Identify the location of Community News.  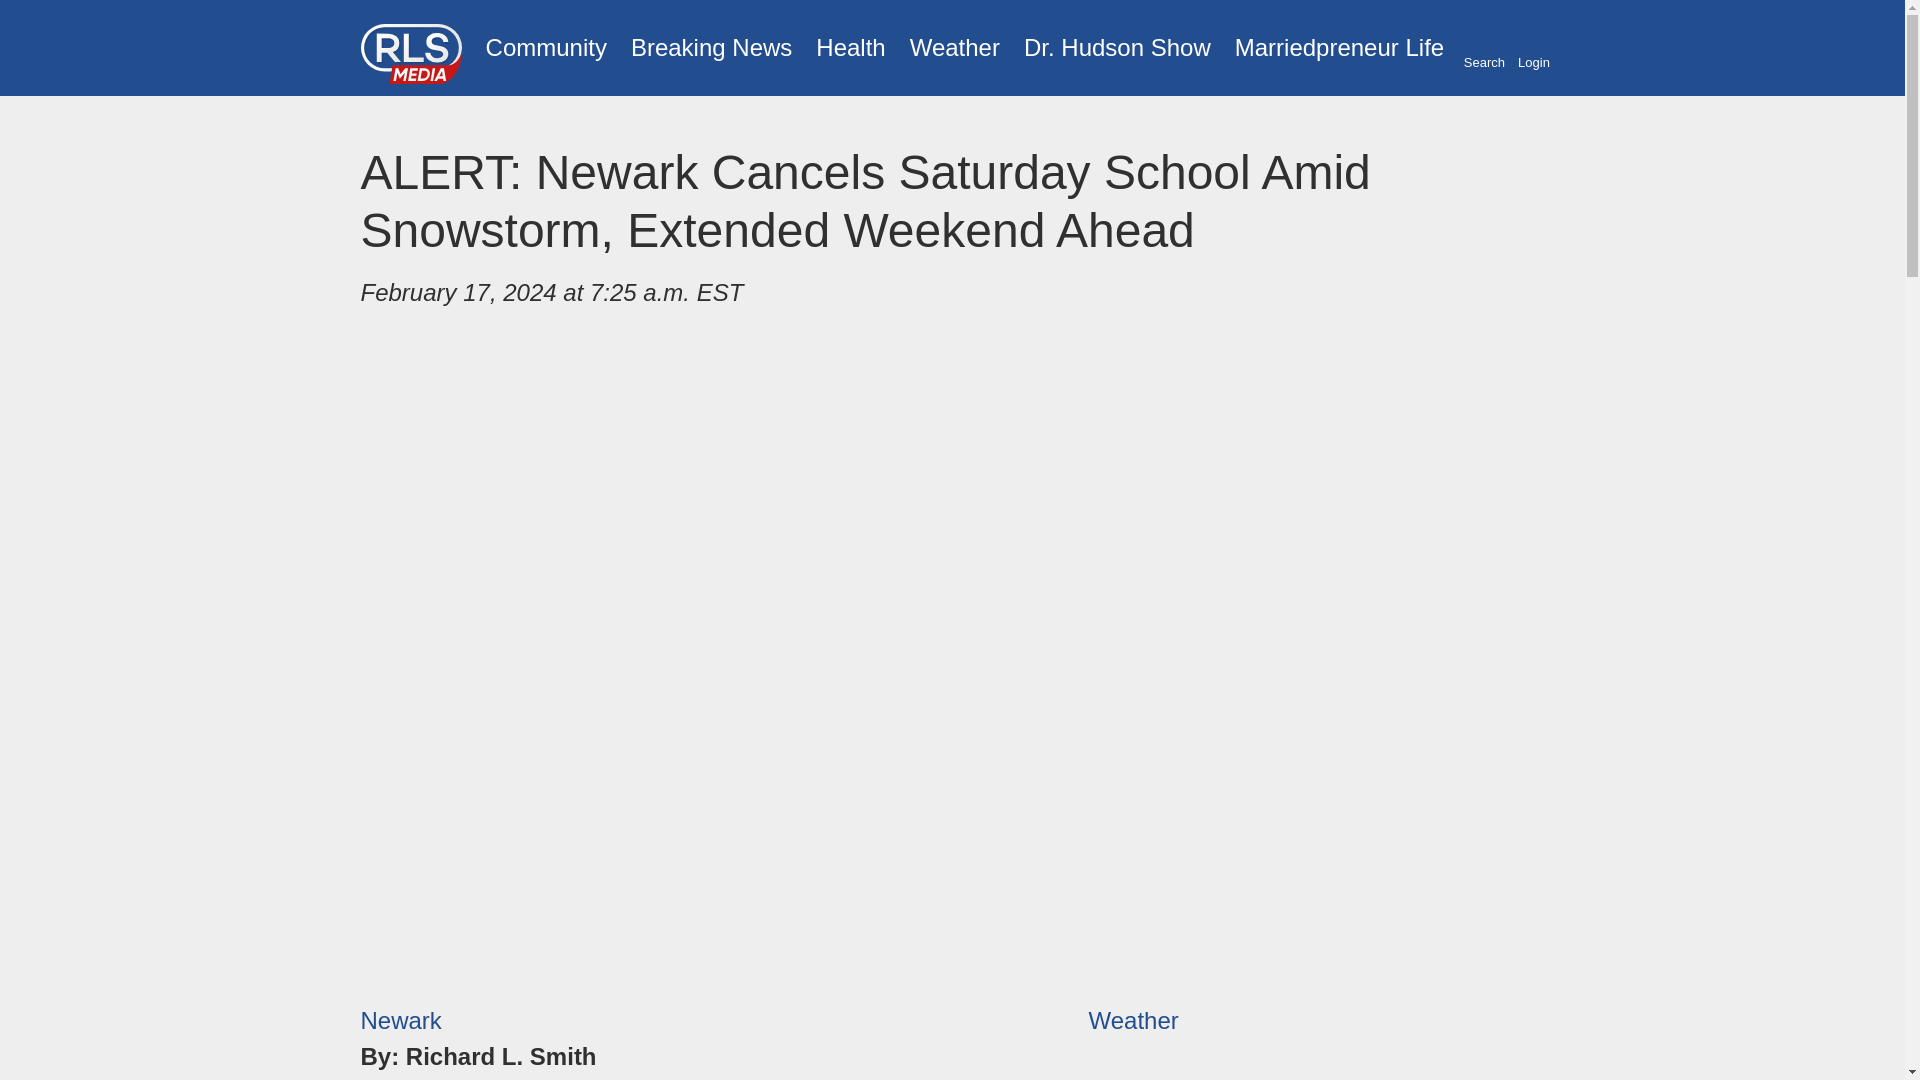
(546, 48).